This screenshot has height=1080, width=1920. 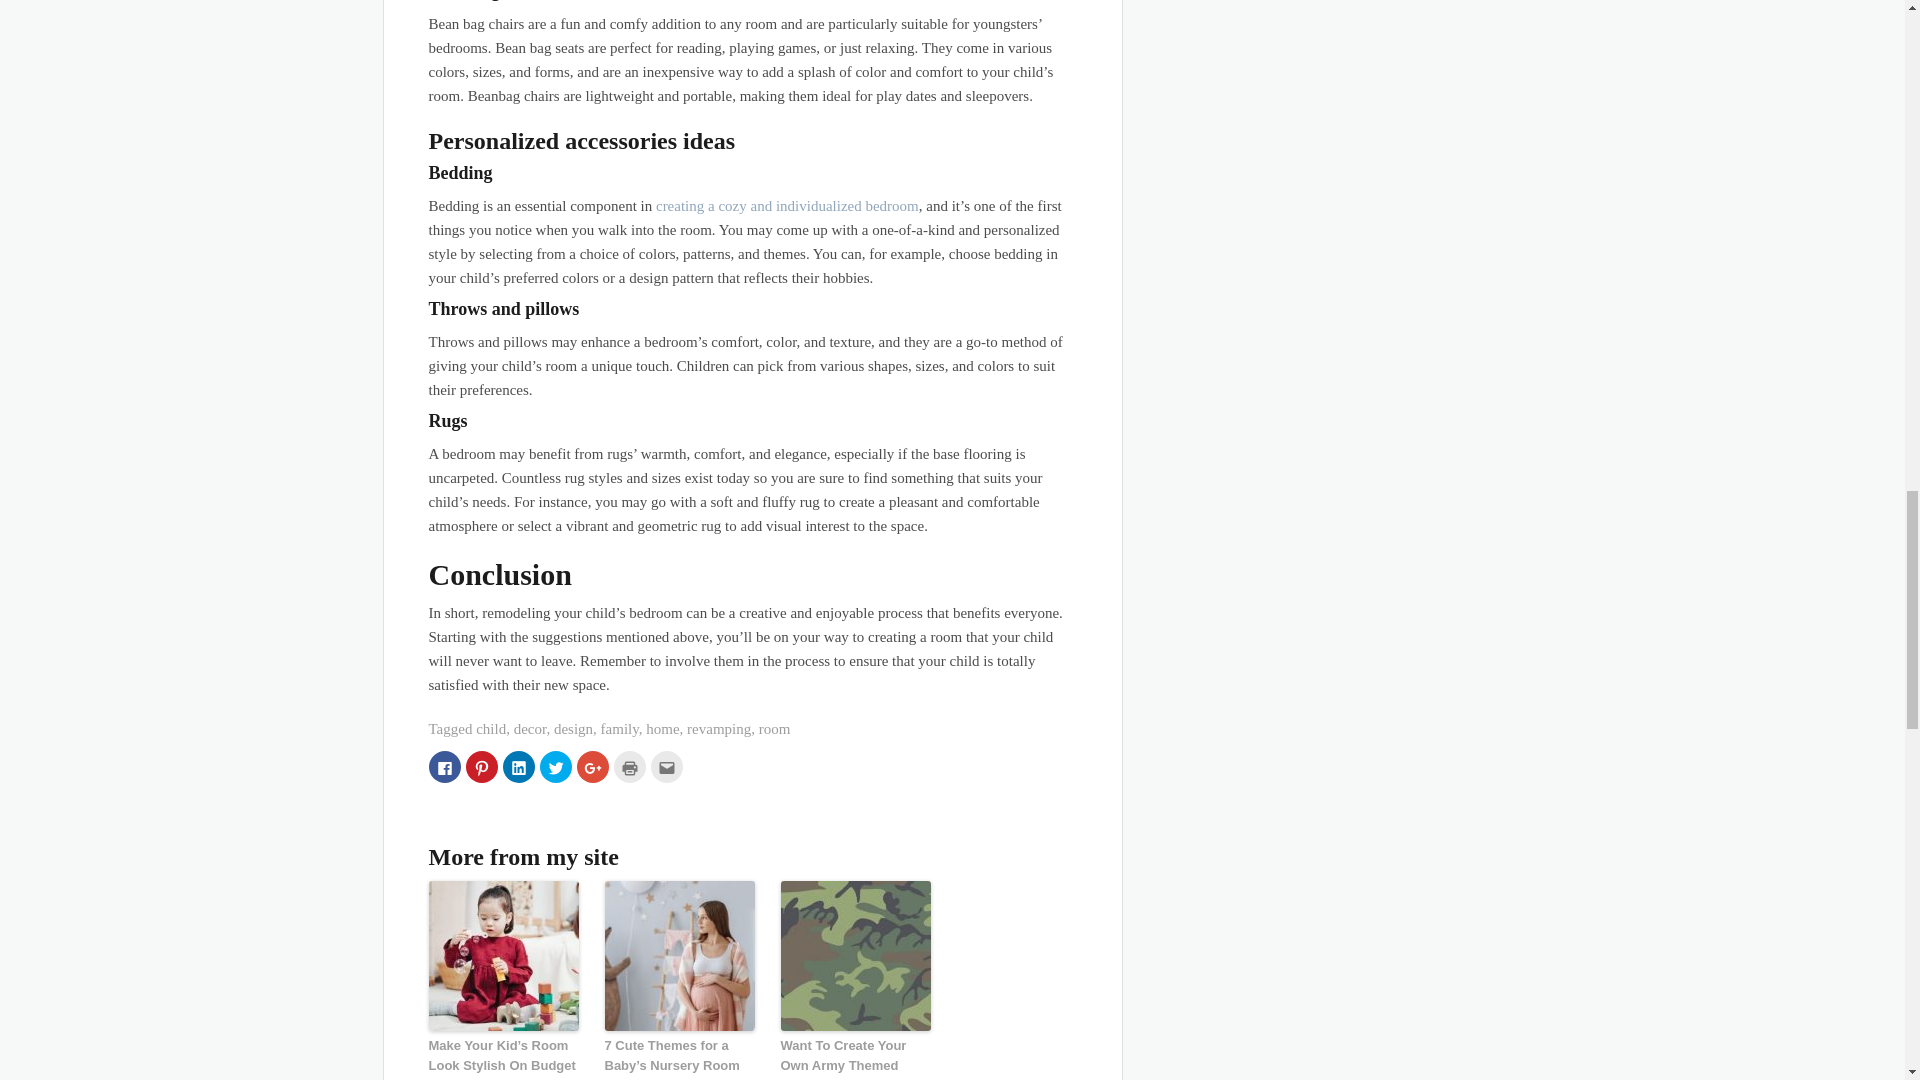 What do you see at coordinates (620, 728) in the screenshot?
I see `family` at bounding box center [620, 728].